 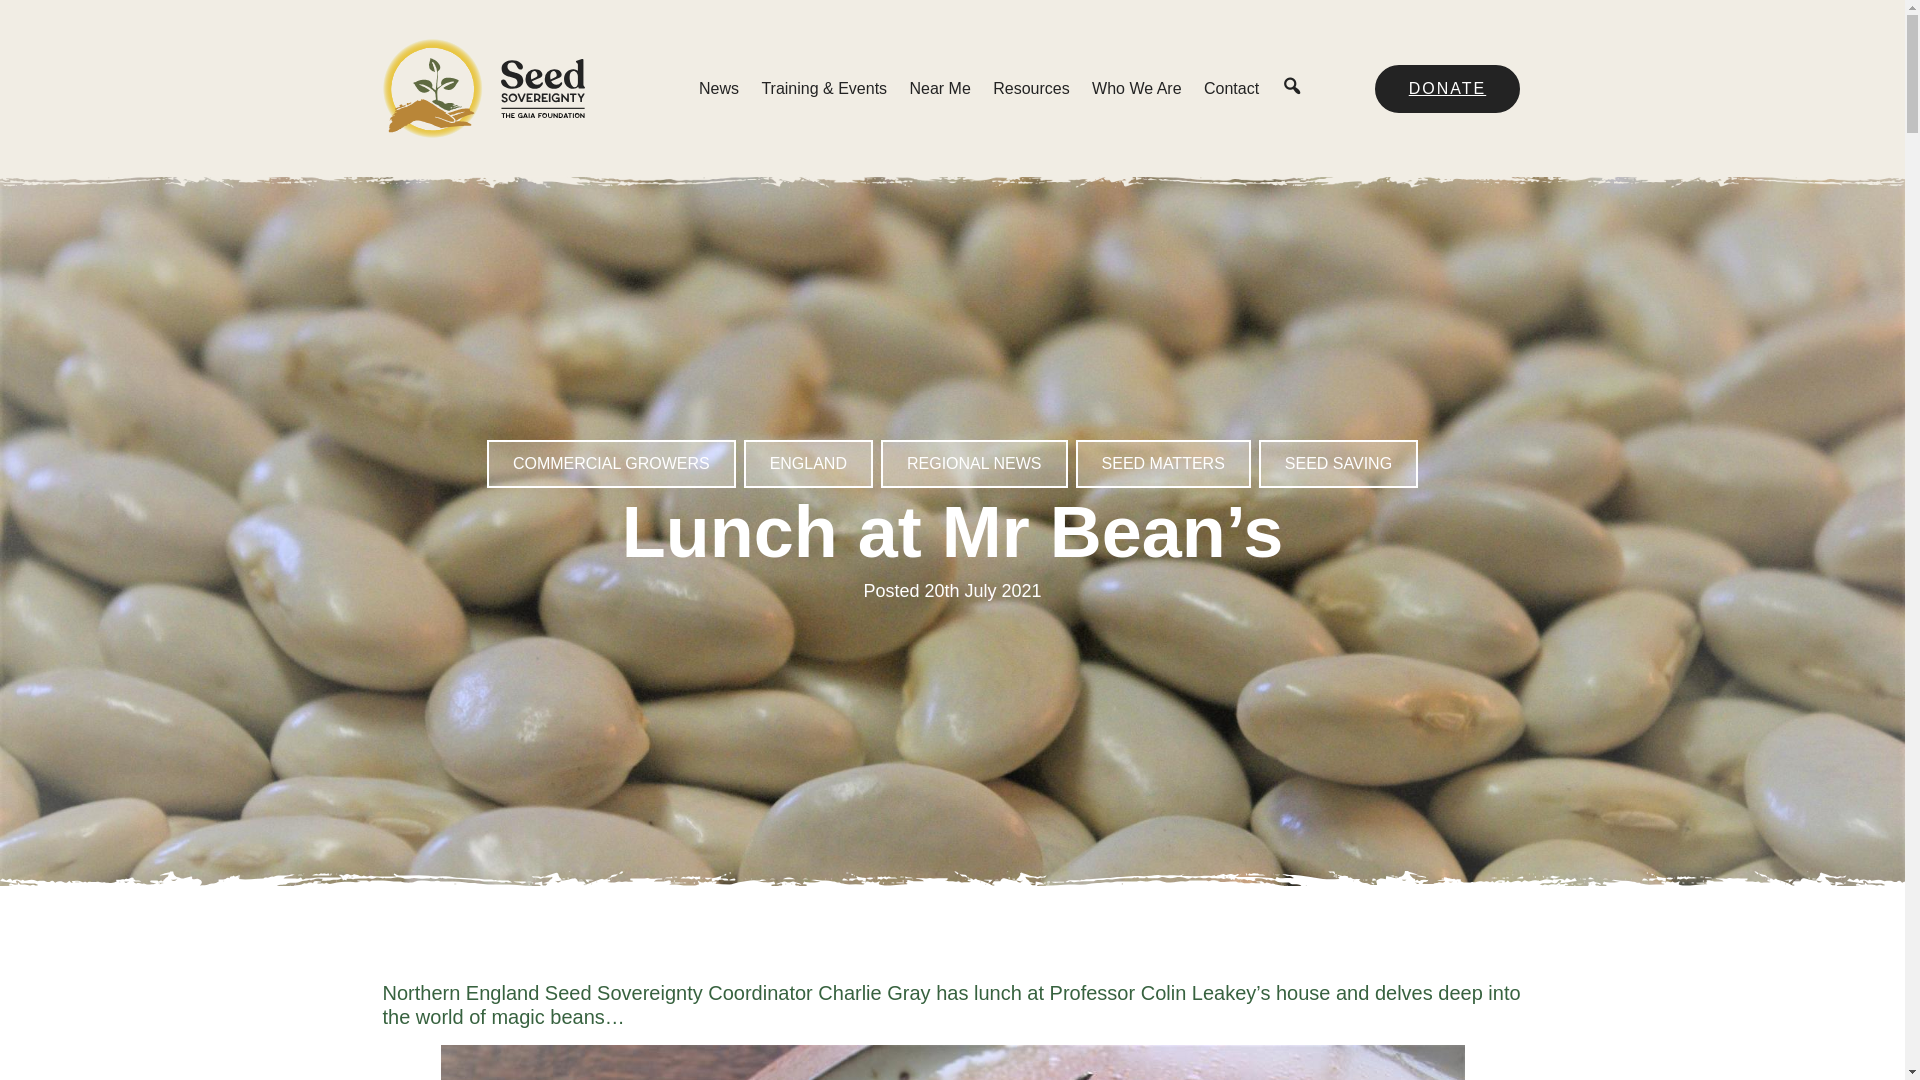 What do you see at coordinates (1447, 88) in the screenshot?
I see `DONATE` at bounding box center [1447, 88].